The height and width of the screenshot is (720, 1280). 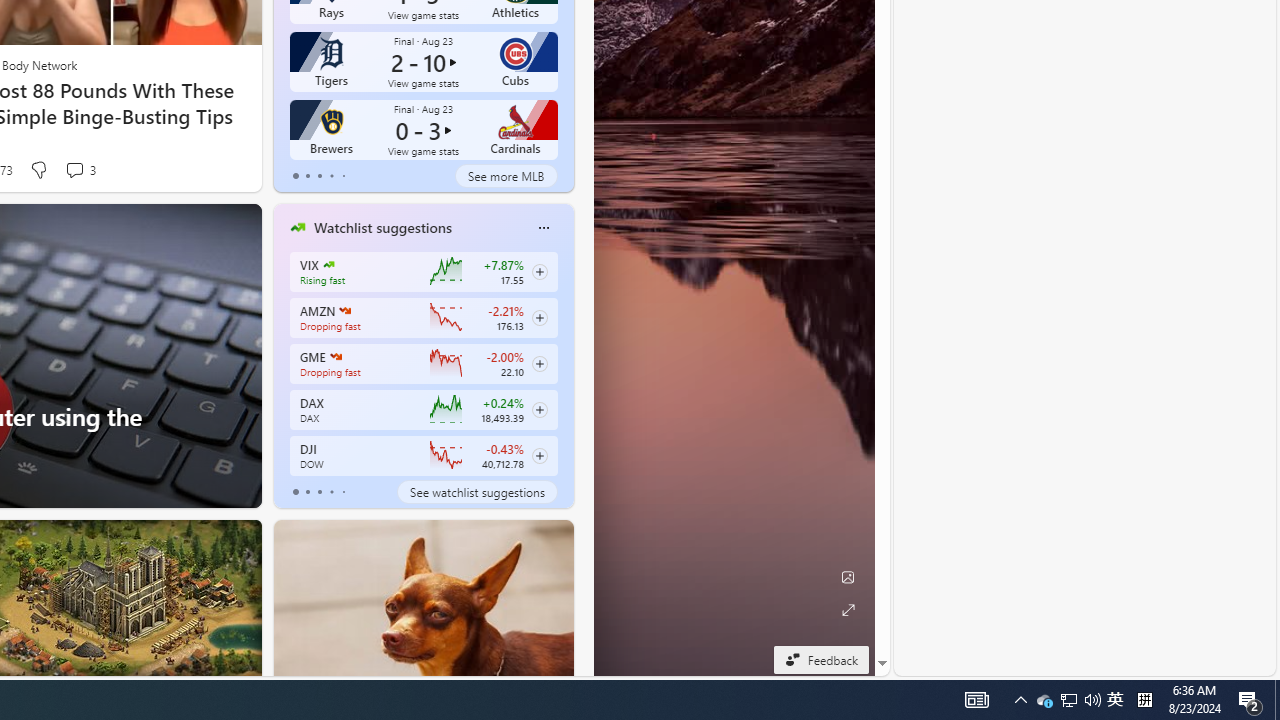 I want to click on Class: follow-button  m, so click(x=539, y=455).